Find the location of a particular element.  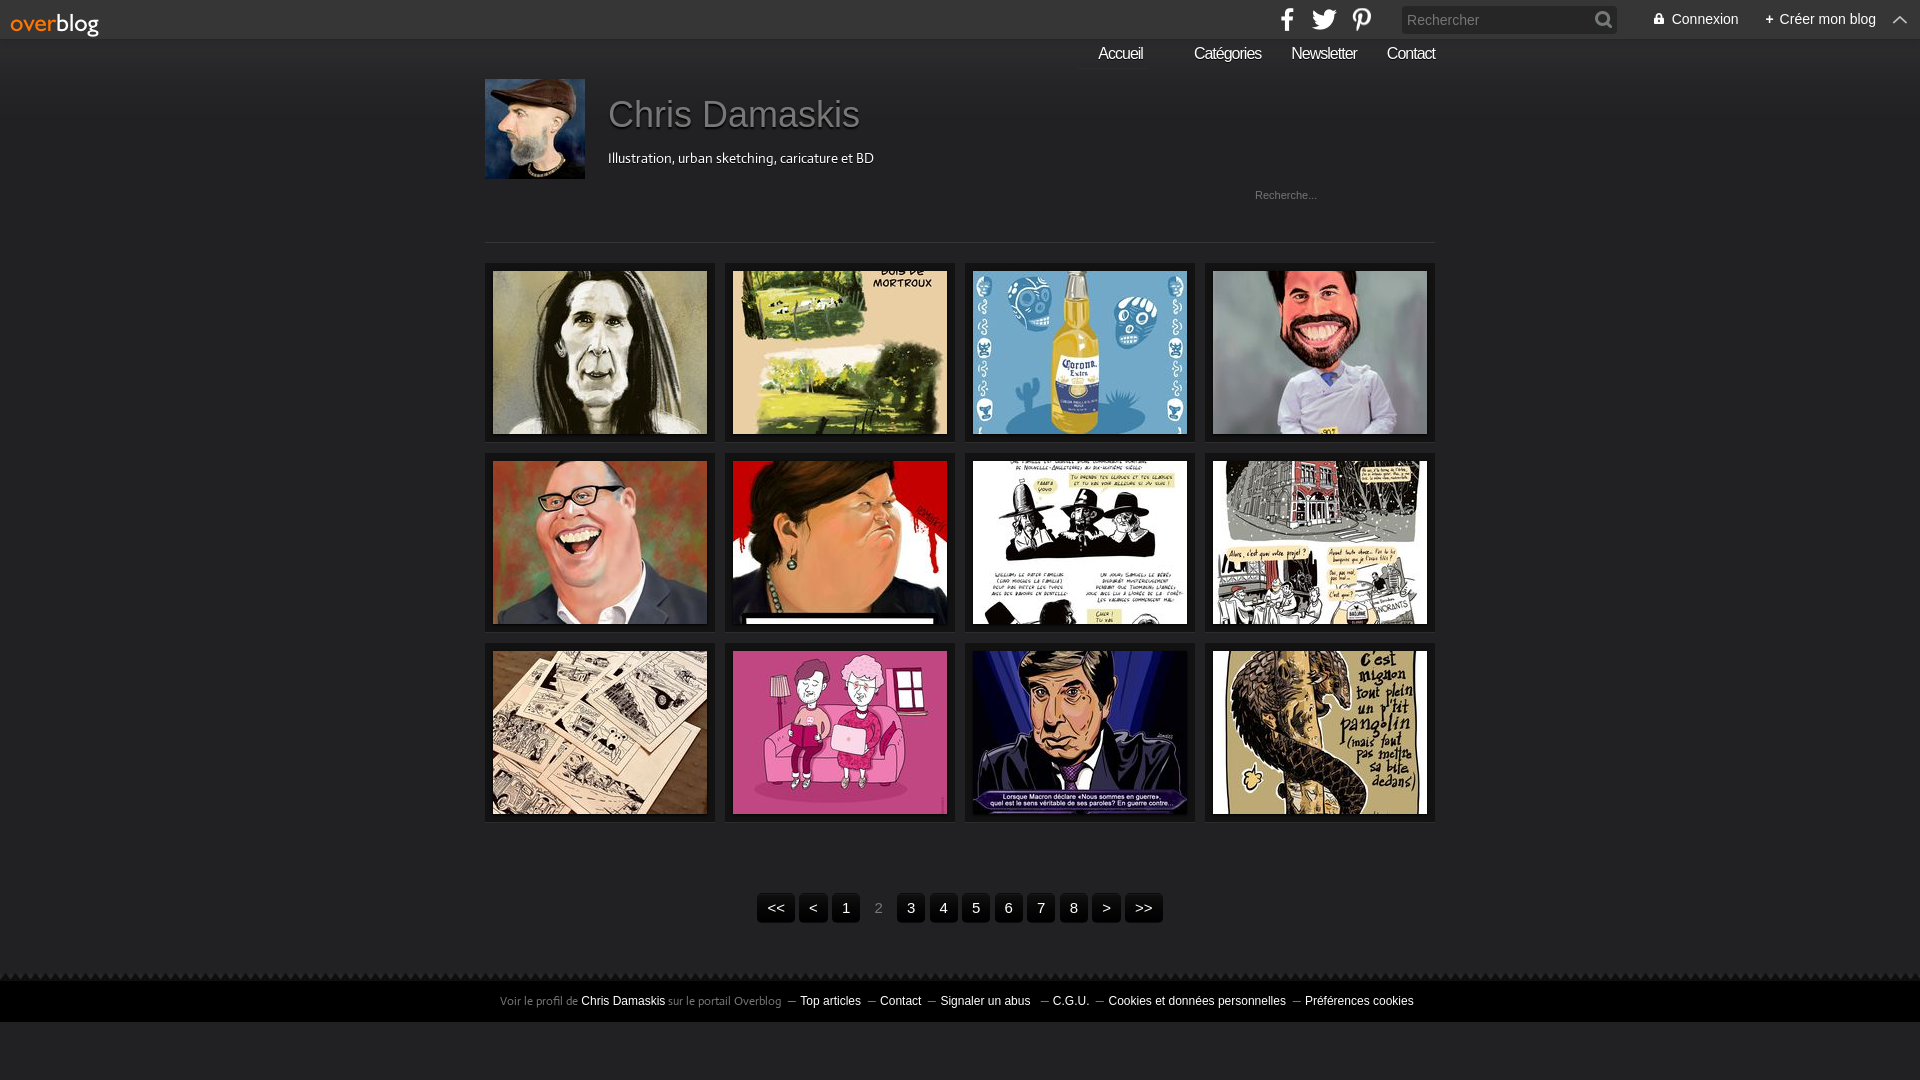

Top articles is located at coordinates (830, 1001).